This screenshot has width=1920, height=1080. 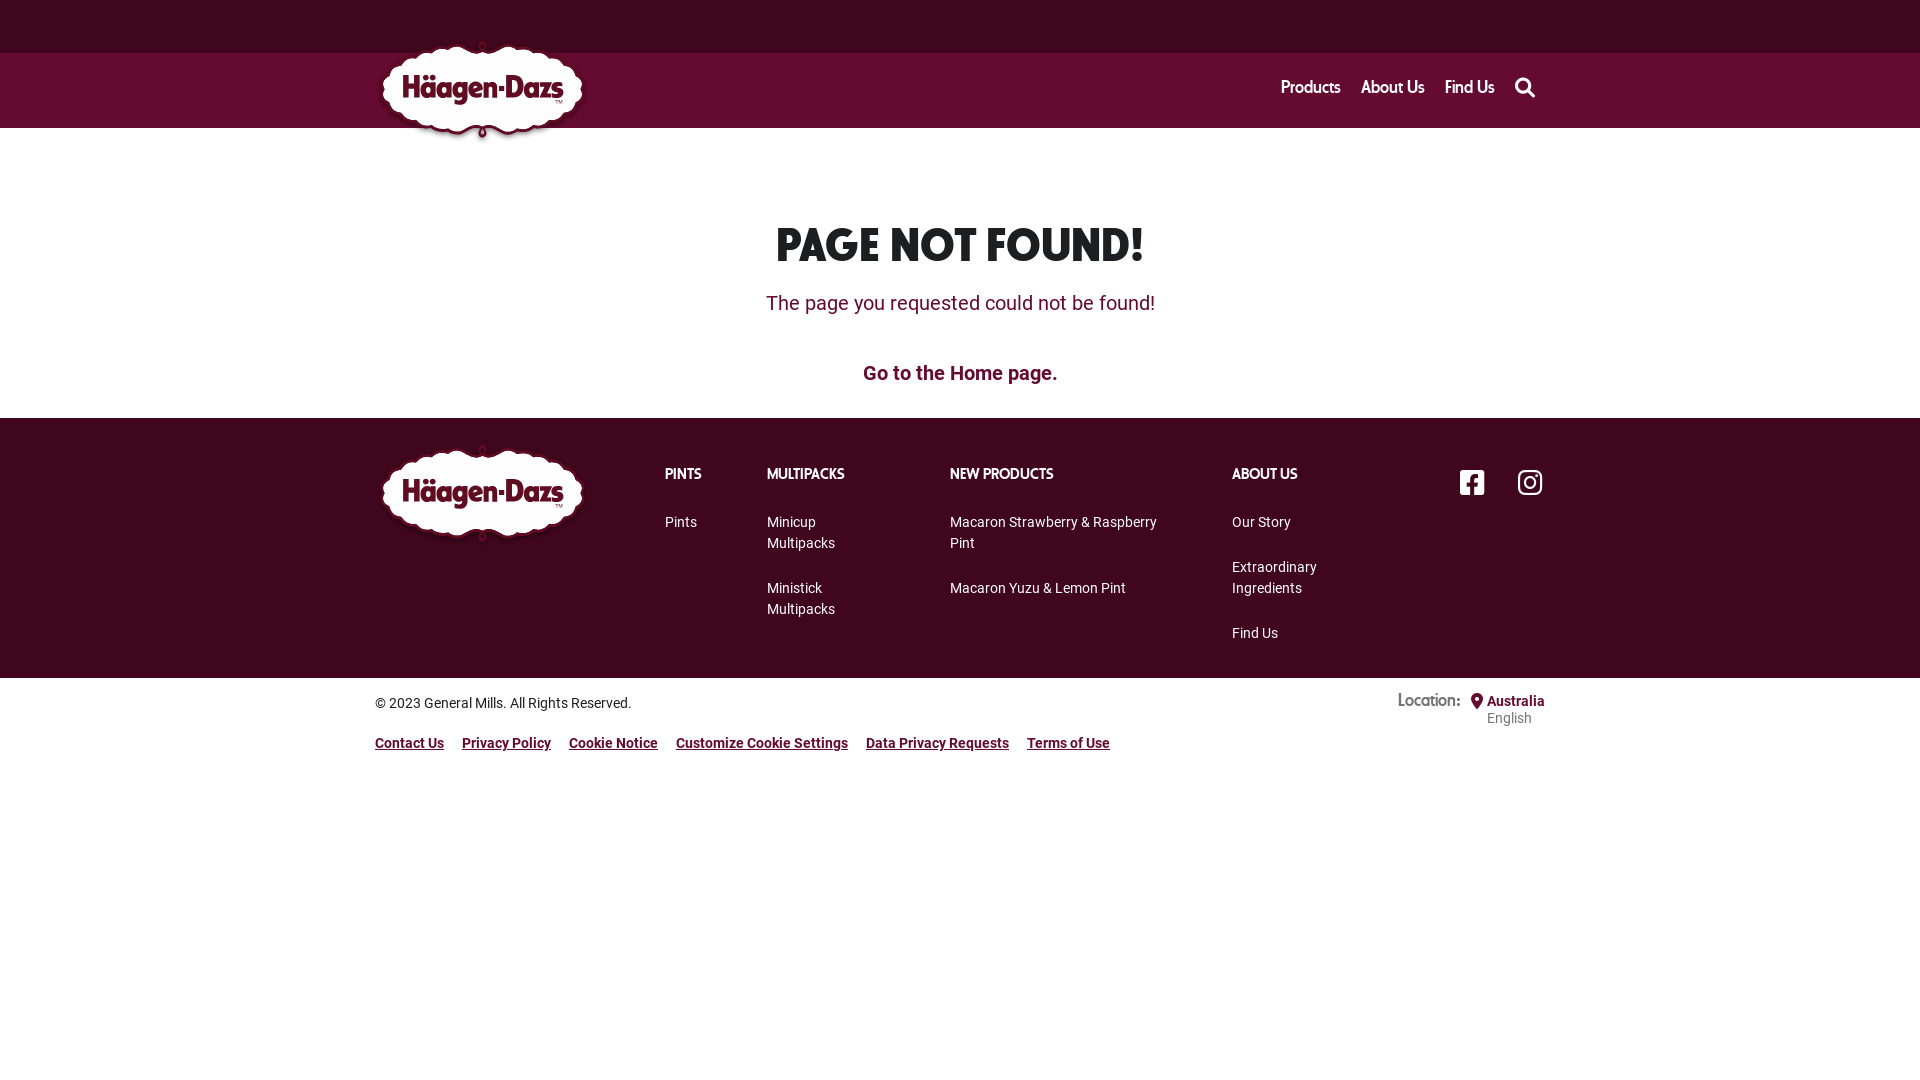 What do you see at coordinates (681, 522) in the screenshot?
I see `Pints` at bounding box center [681, 522].